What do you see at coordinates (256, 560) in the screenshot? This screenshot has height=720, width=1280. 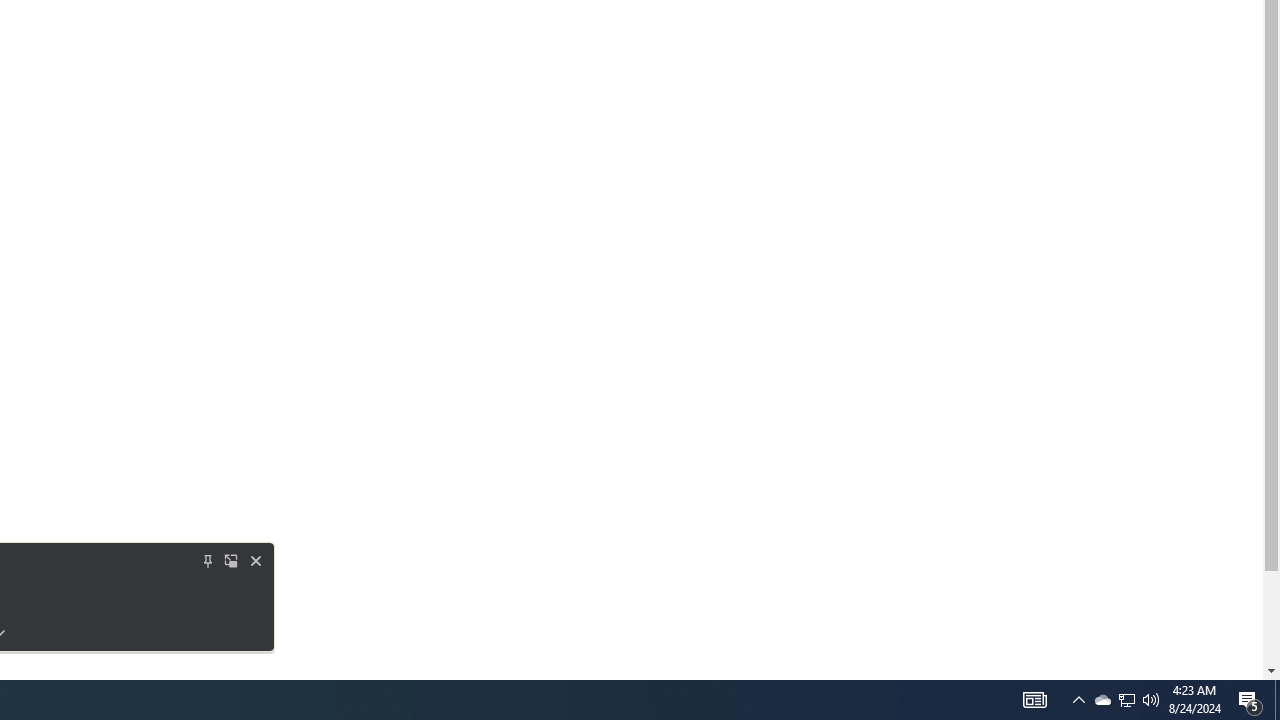 I see `Turn off Live Caption for now` at bounding box center [256, 560].